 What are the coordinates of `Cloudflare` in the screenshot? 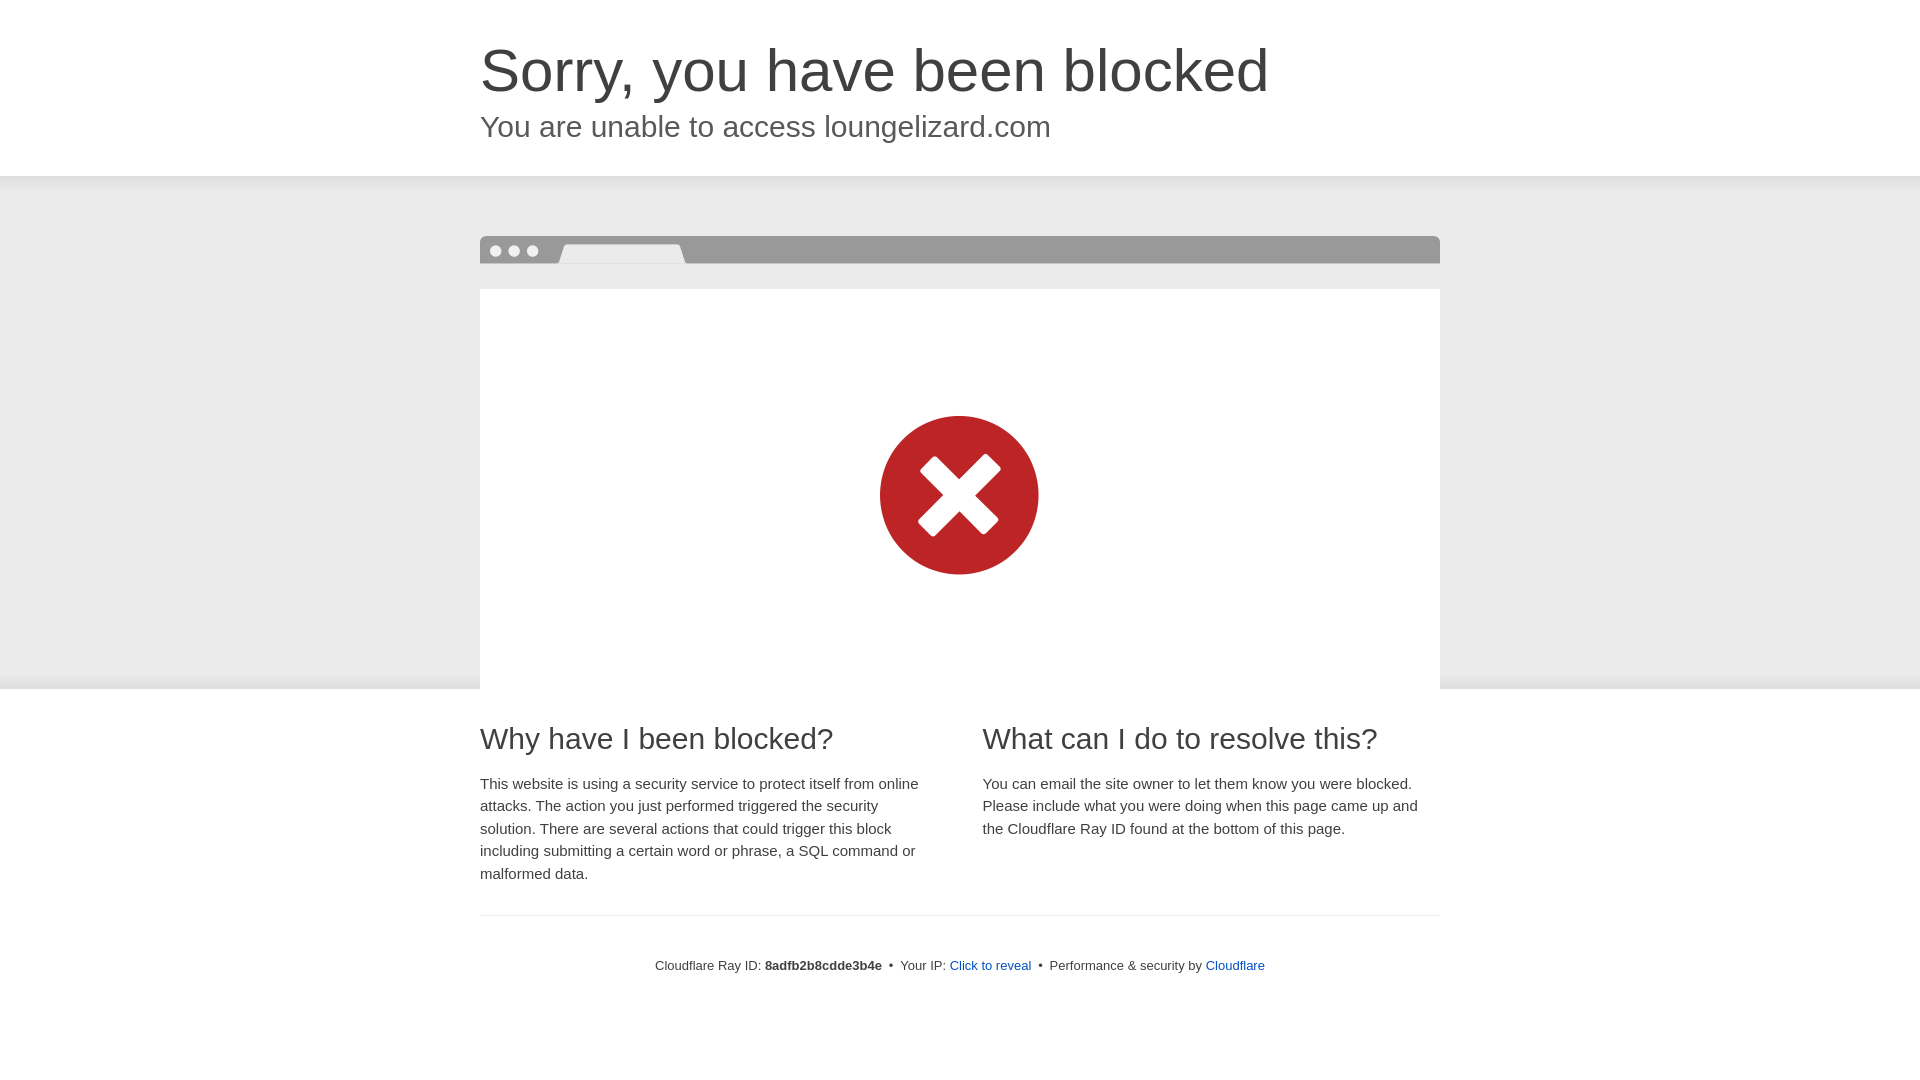 It's located at (1235, 965).